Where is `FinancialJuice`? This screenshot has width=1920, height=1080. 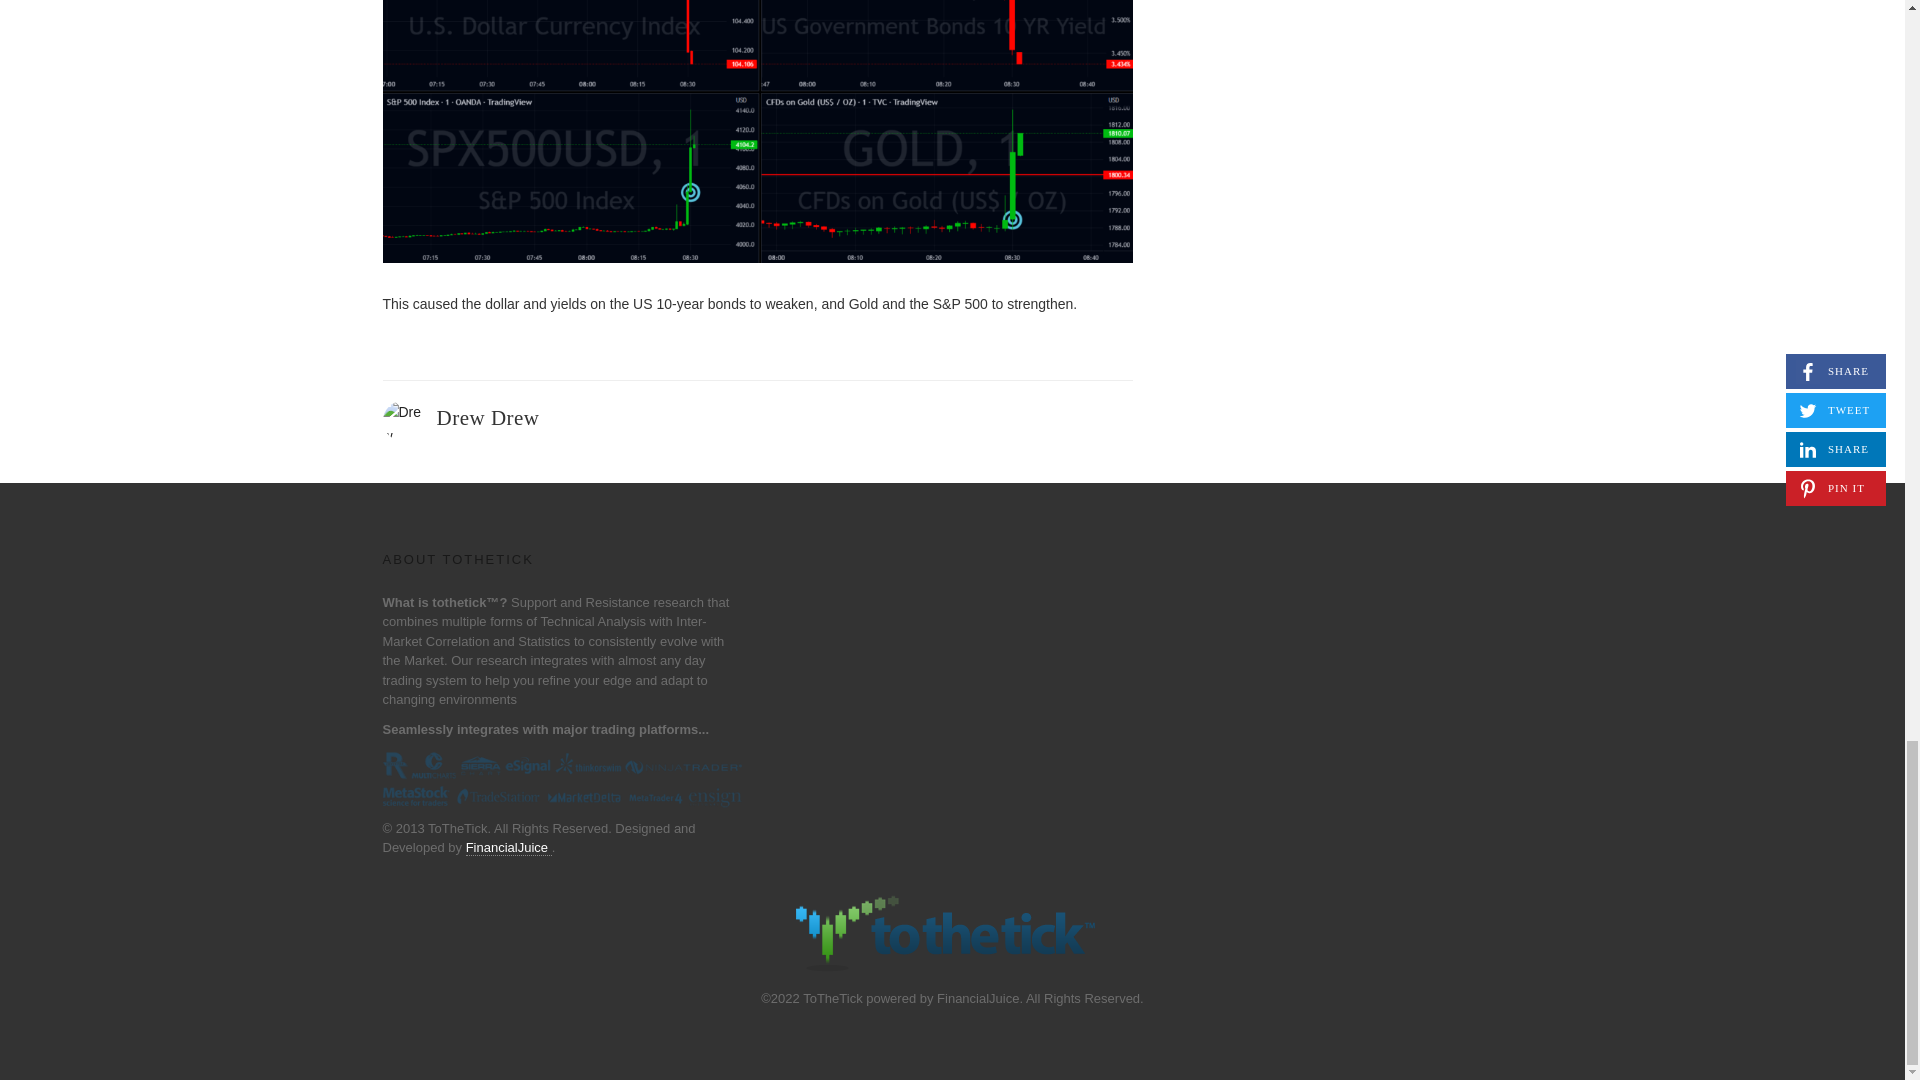
FinancialJuice is located at coordinates (509, 848).